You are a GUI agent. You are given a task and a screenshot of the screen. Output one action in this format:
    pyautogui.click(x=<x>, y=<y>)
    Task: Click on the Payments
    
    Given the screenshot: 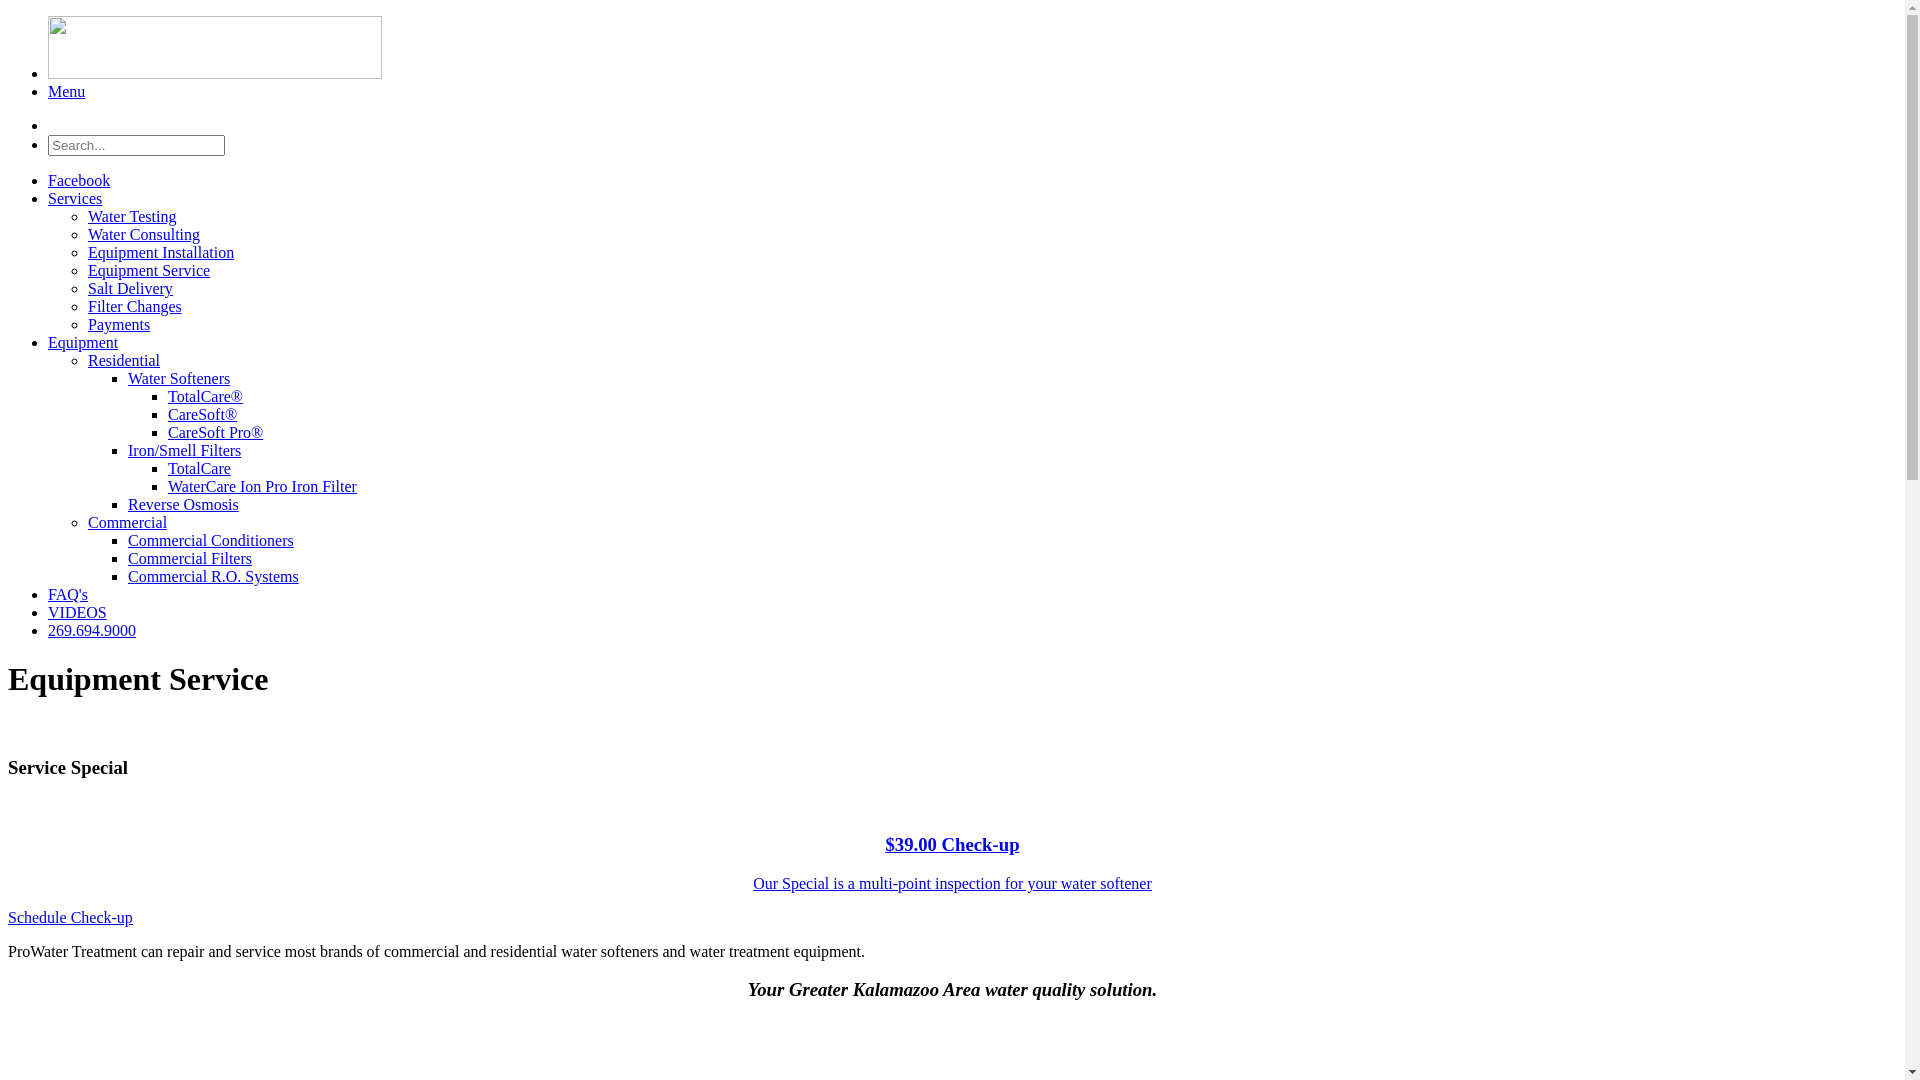 What is the action you would take?
    pyautogui.click(x=119, y=324)
    